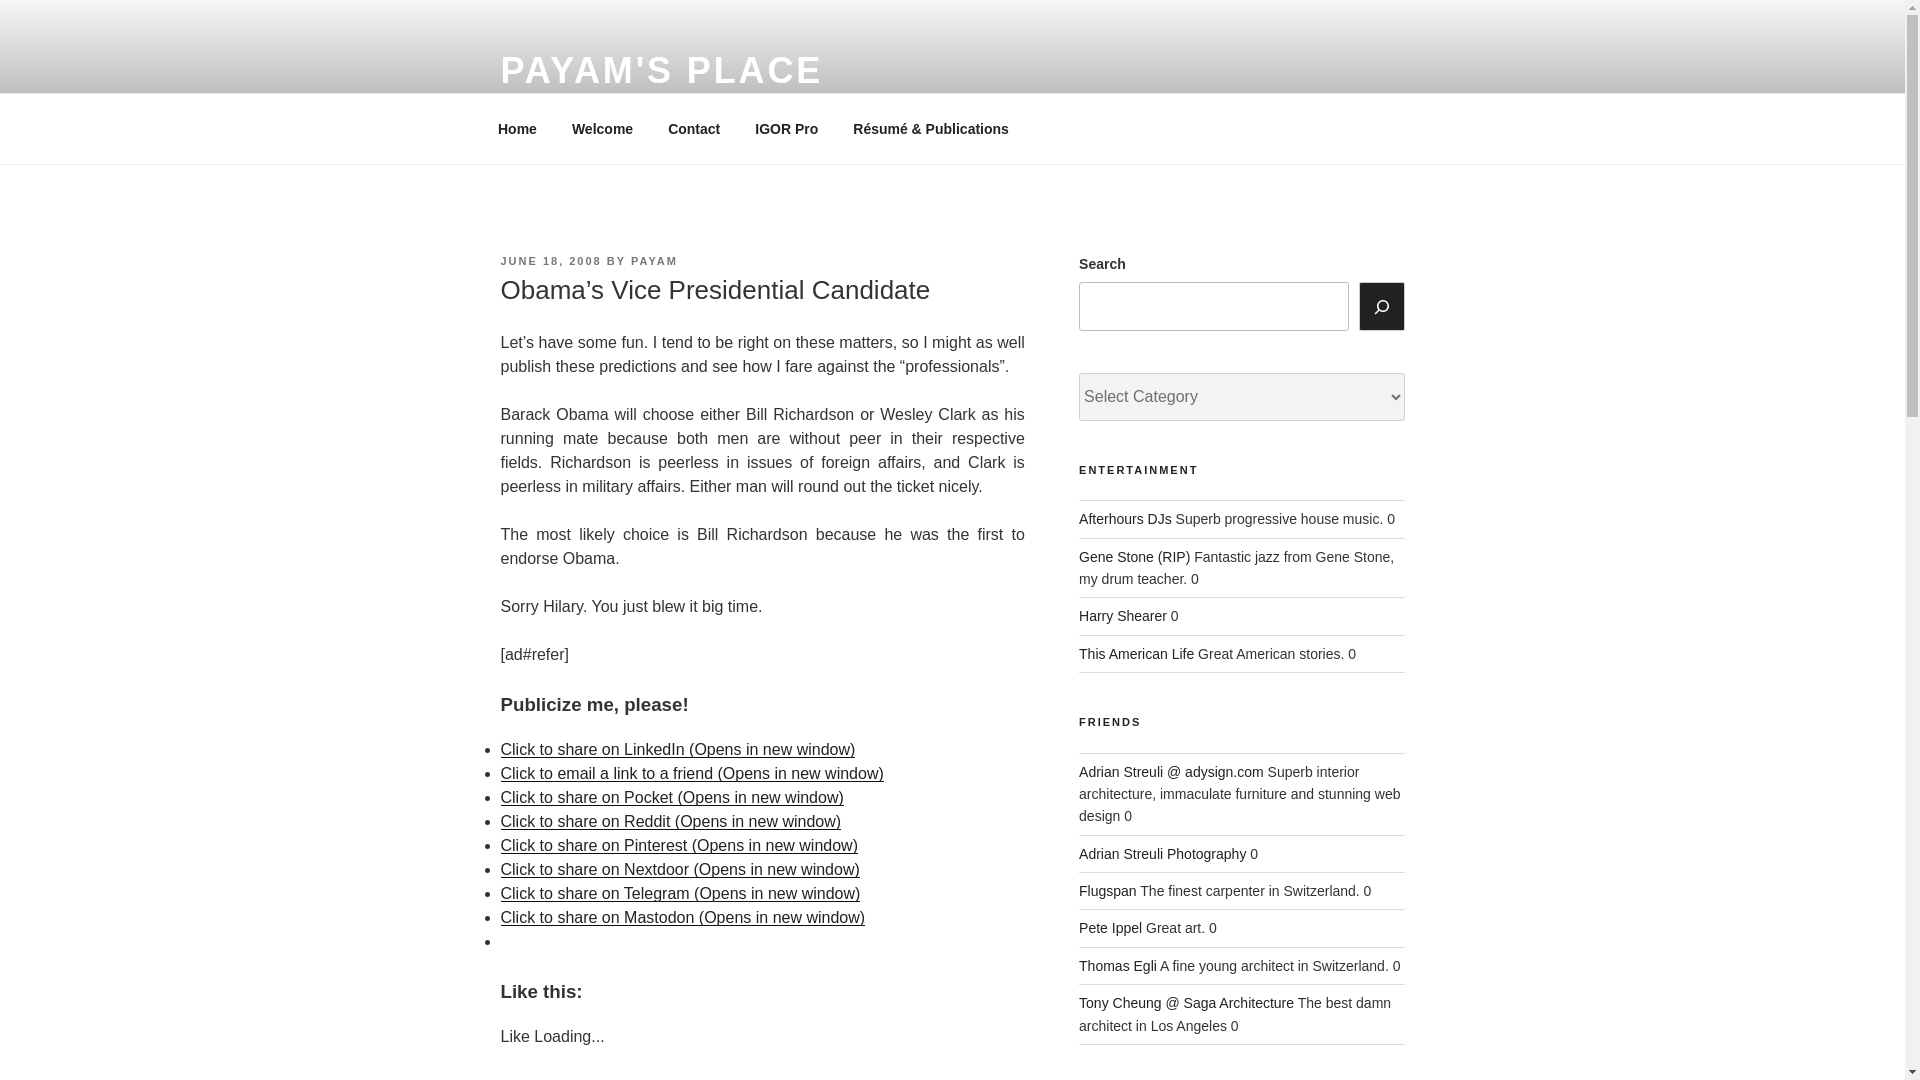  I want to click on Afterhours DJs, so click(1125, 518).